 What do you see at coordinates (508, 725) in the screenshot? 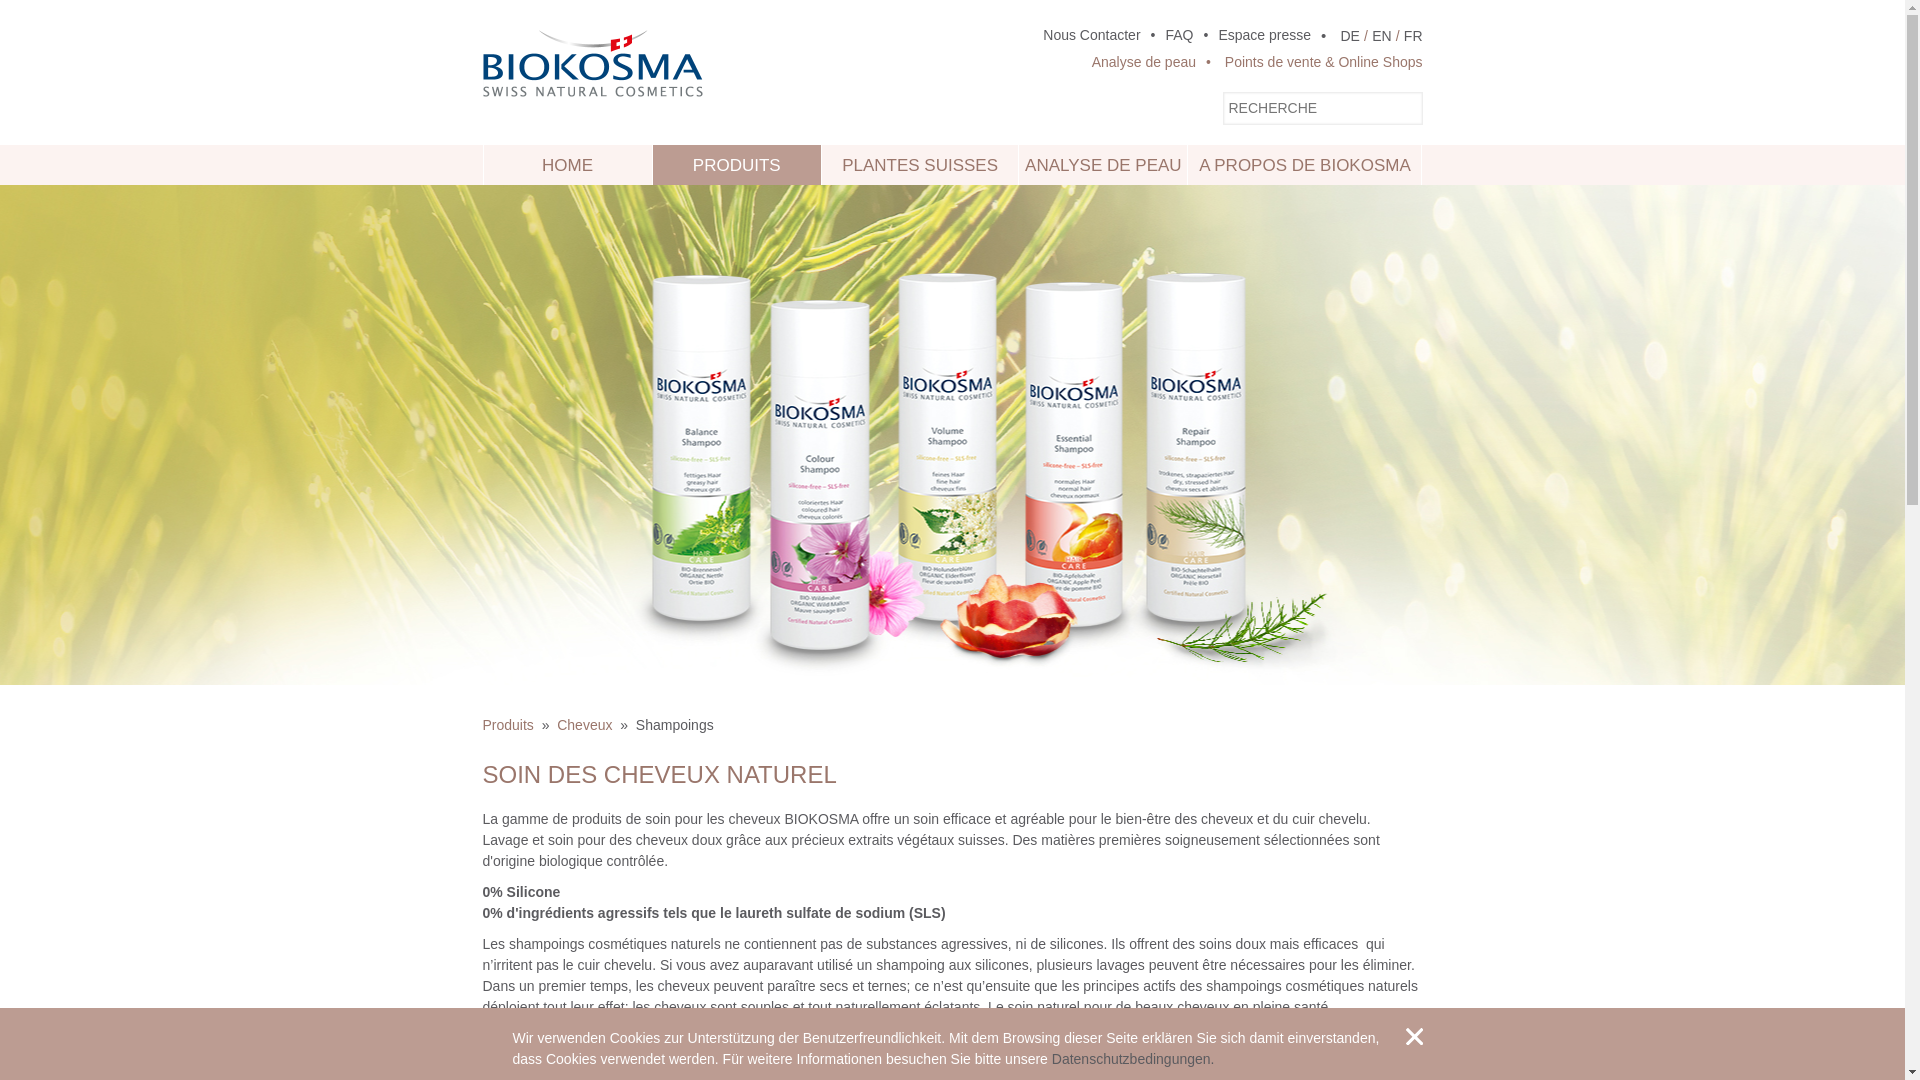
I see `Produits` at bounding box center [508, 725].